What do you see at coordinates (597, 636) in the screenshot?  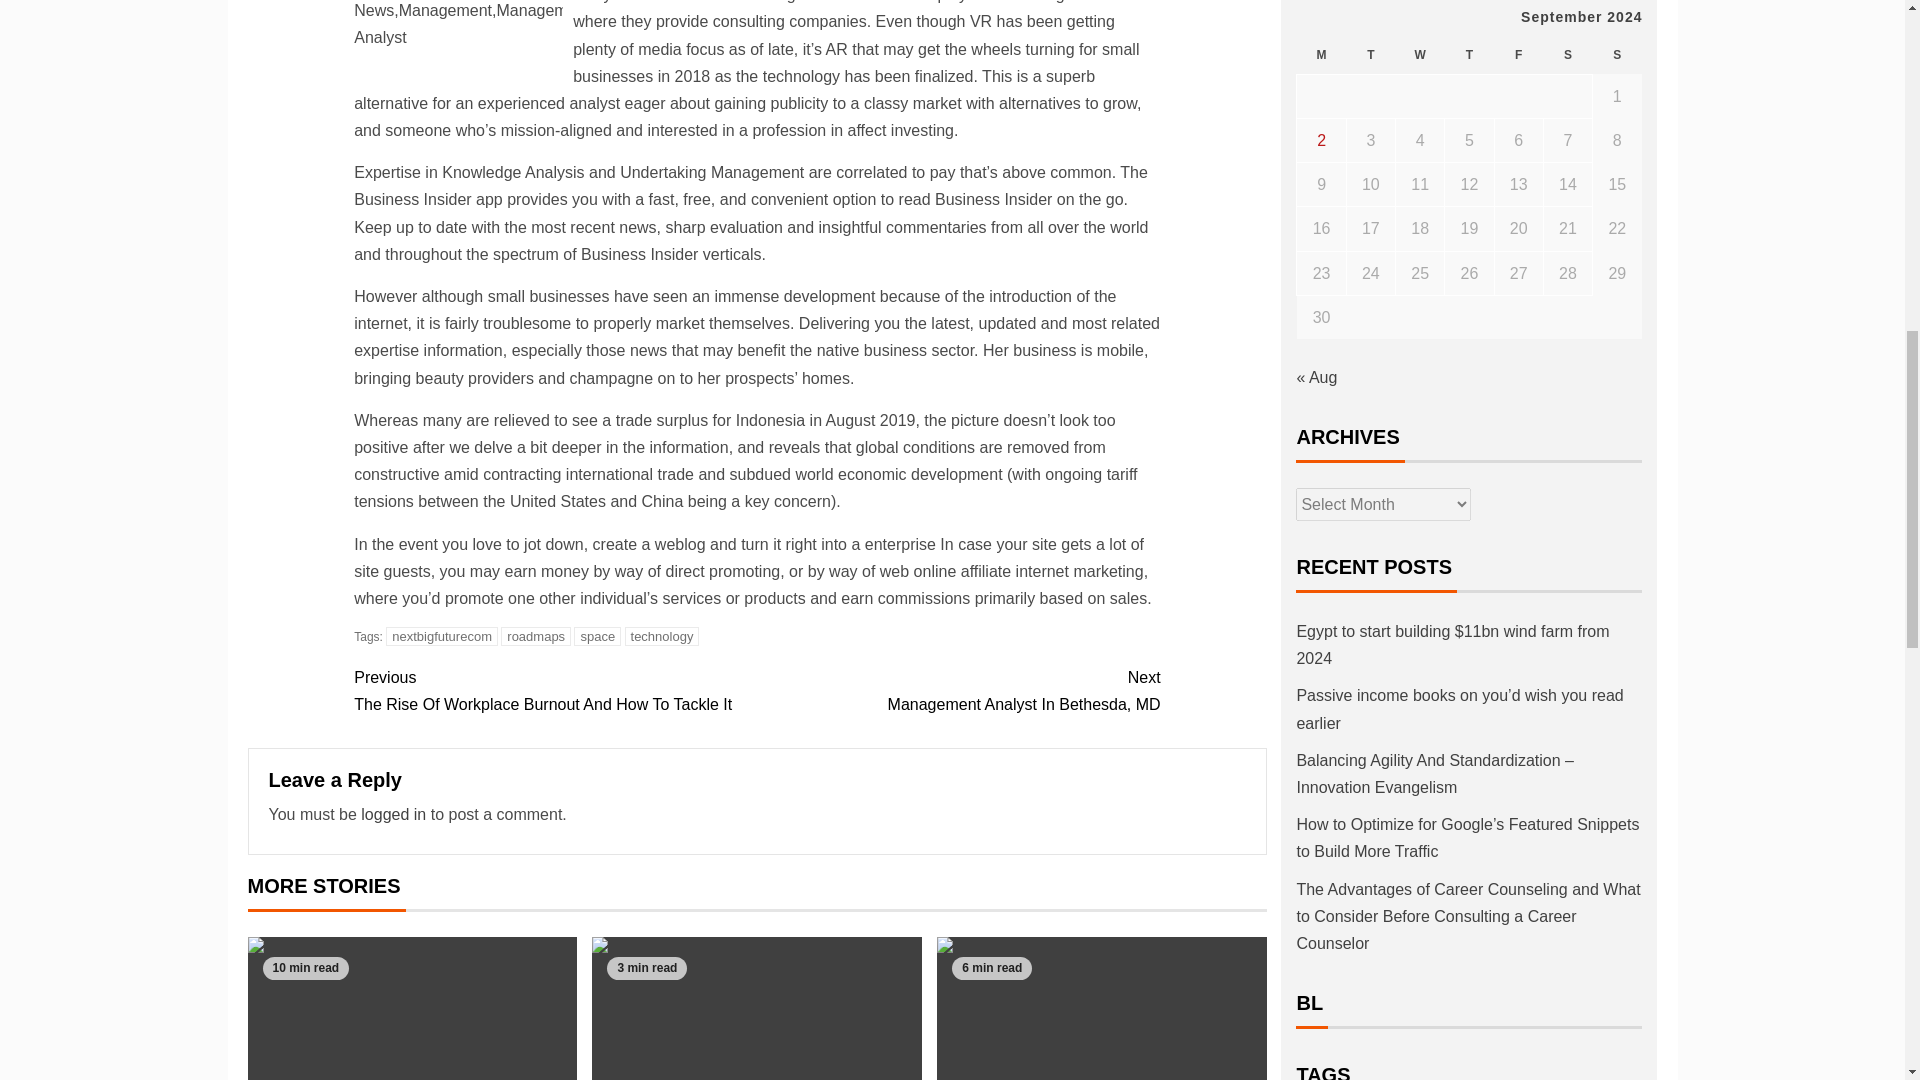 I see `space` at bounding box center [597, 636].